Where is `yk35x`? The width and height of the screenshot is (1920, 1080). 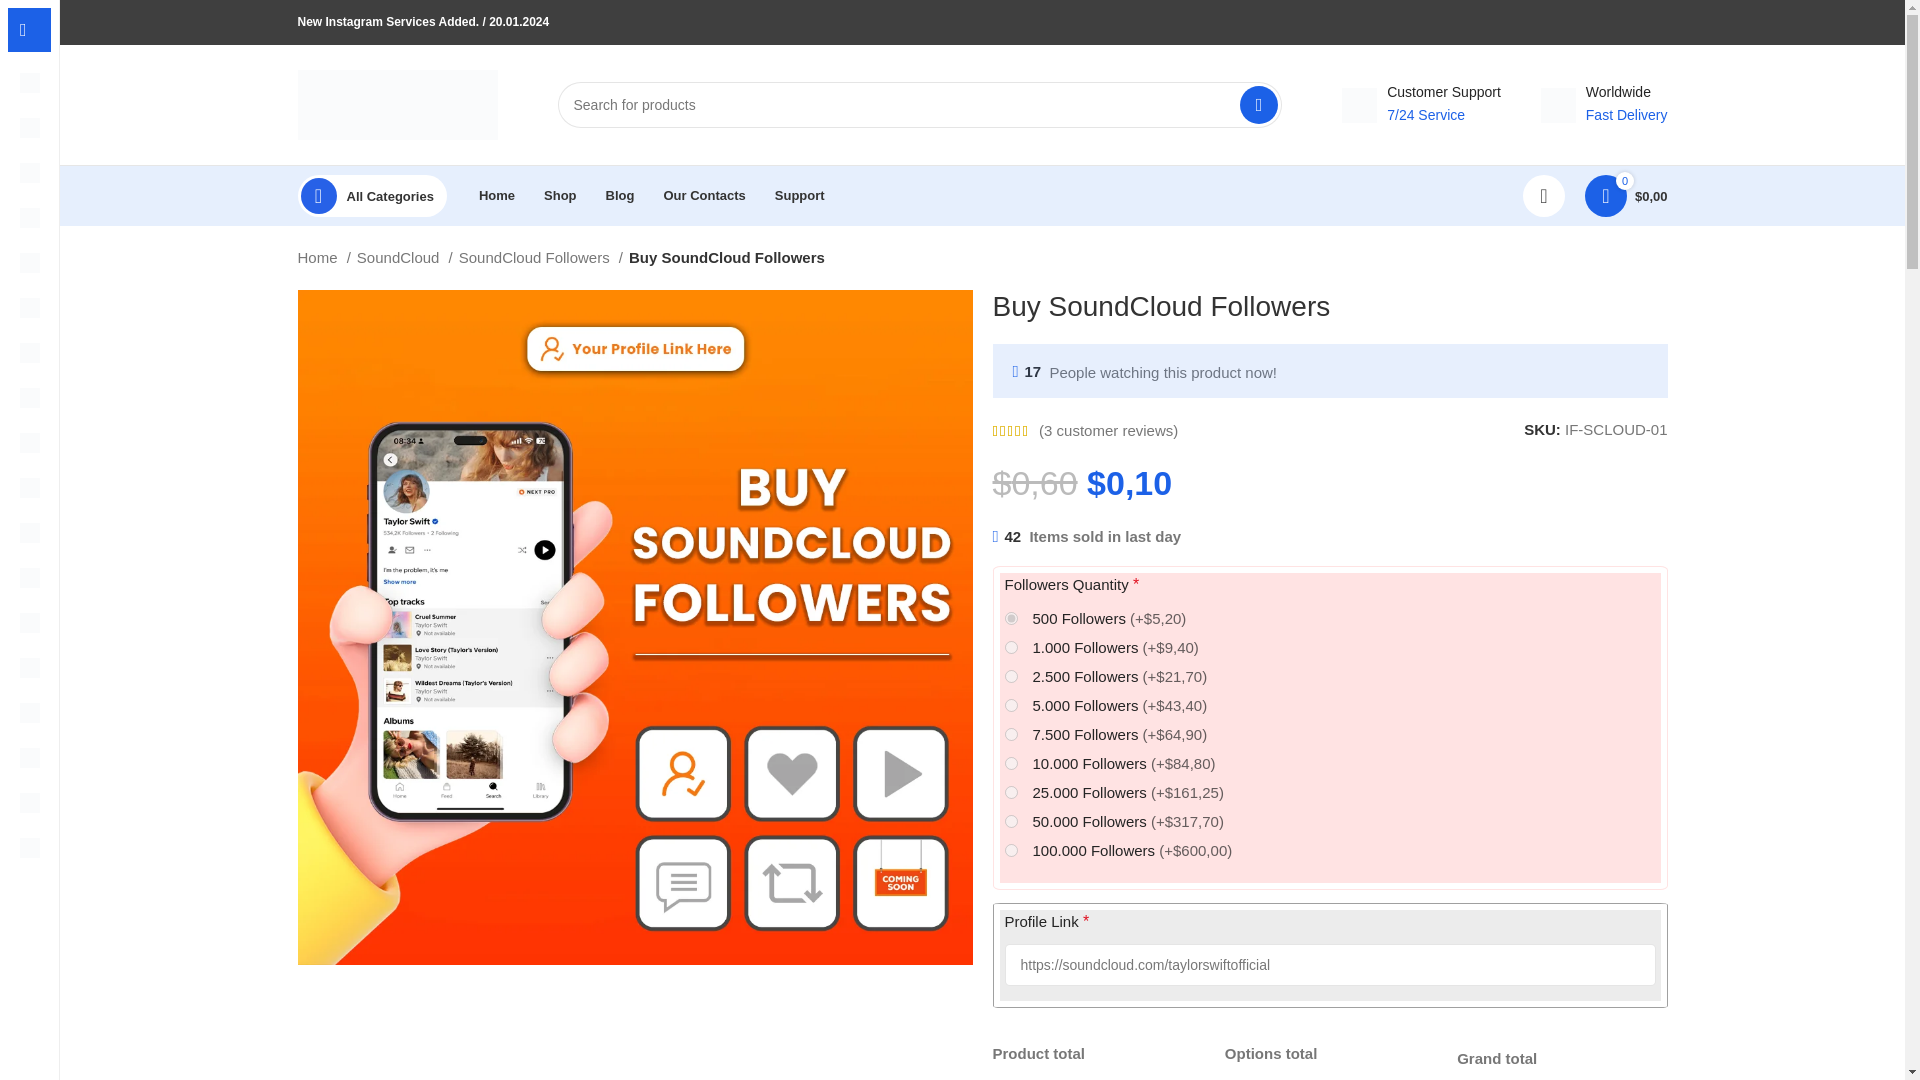
yk35x is located at coordinates (1010, 704).